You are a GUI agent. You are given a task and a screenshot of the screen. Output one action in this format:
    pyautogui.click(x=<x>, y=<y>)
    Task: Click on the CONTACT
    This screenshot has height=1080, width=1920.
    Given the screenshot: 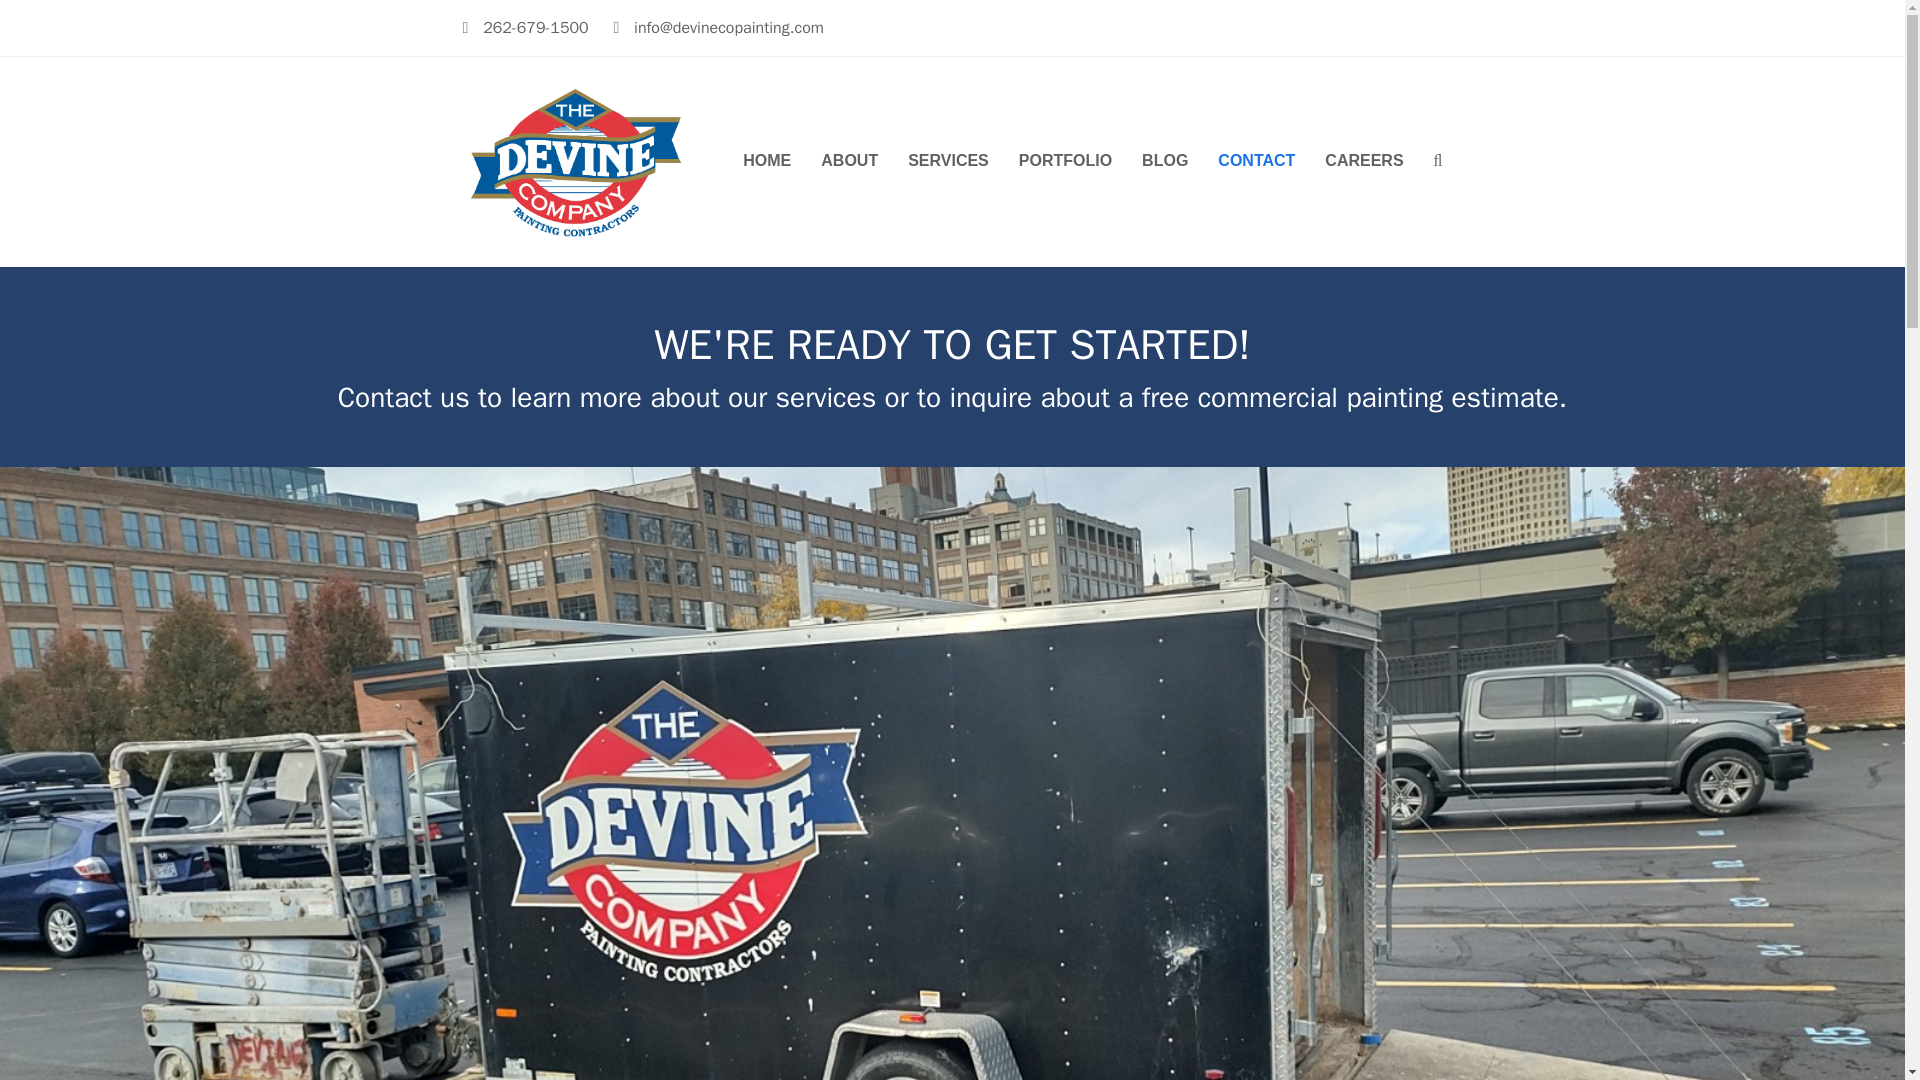 What is the action you would take?
    pyautogui.click(x=1256, y=162)
    